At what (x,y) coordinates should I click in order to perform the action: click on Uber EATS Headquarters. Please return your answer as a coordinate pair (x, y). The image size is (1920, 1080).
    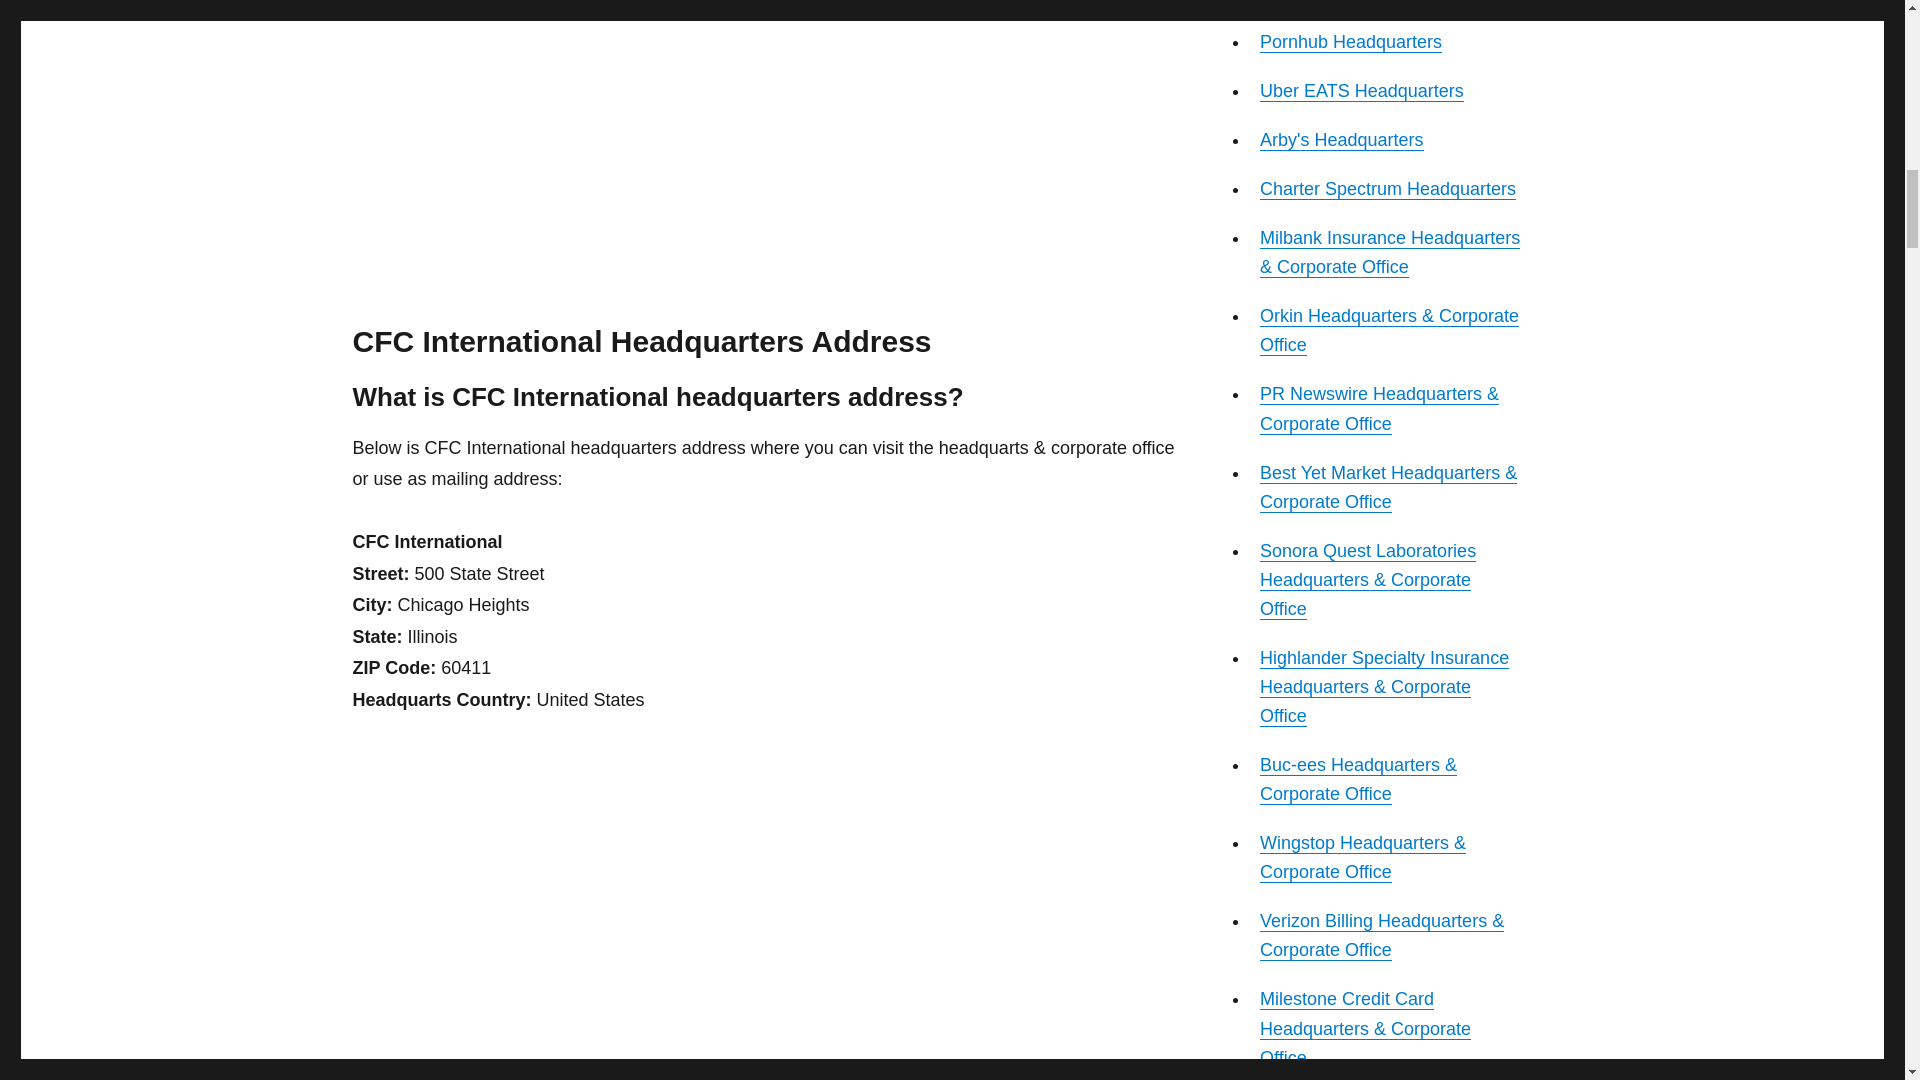
    Looking at the image, I should click on (1361, 91).